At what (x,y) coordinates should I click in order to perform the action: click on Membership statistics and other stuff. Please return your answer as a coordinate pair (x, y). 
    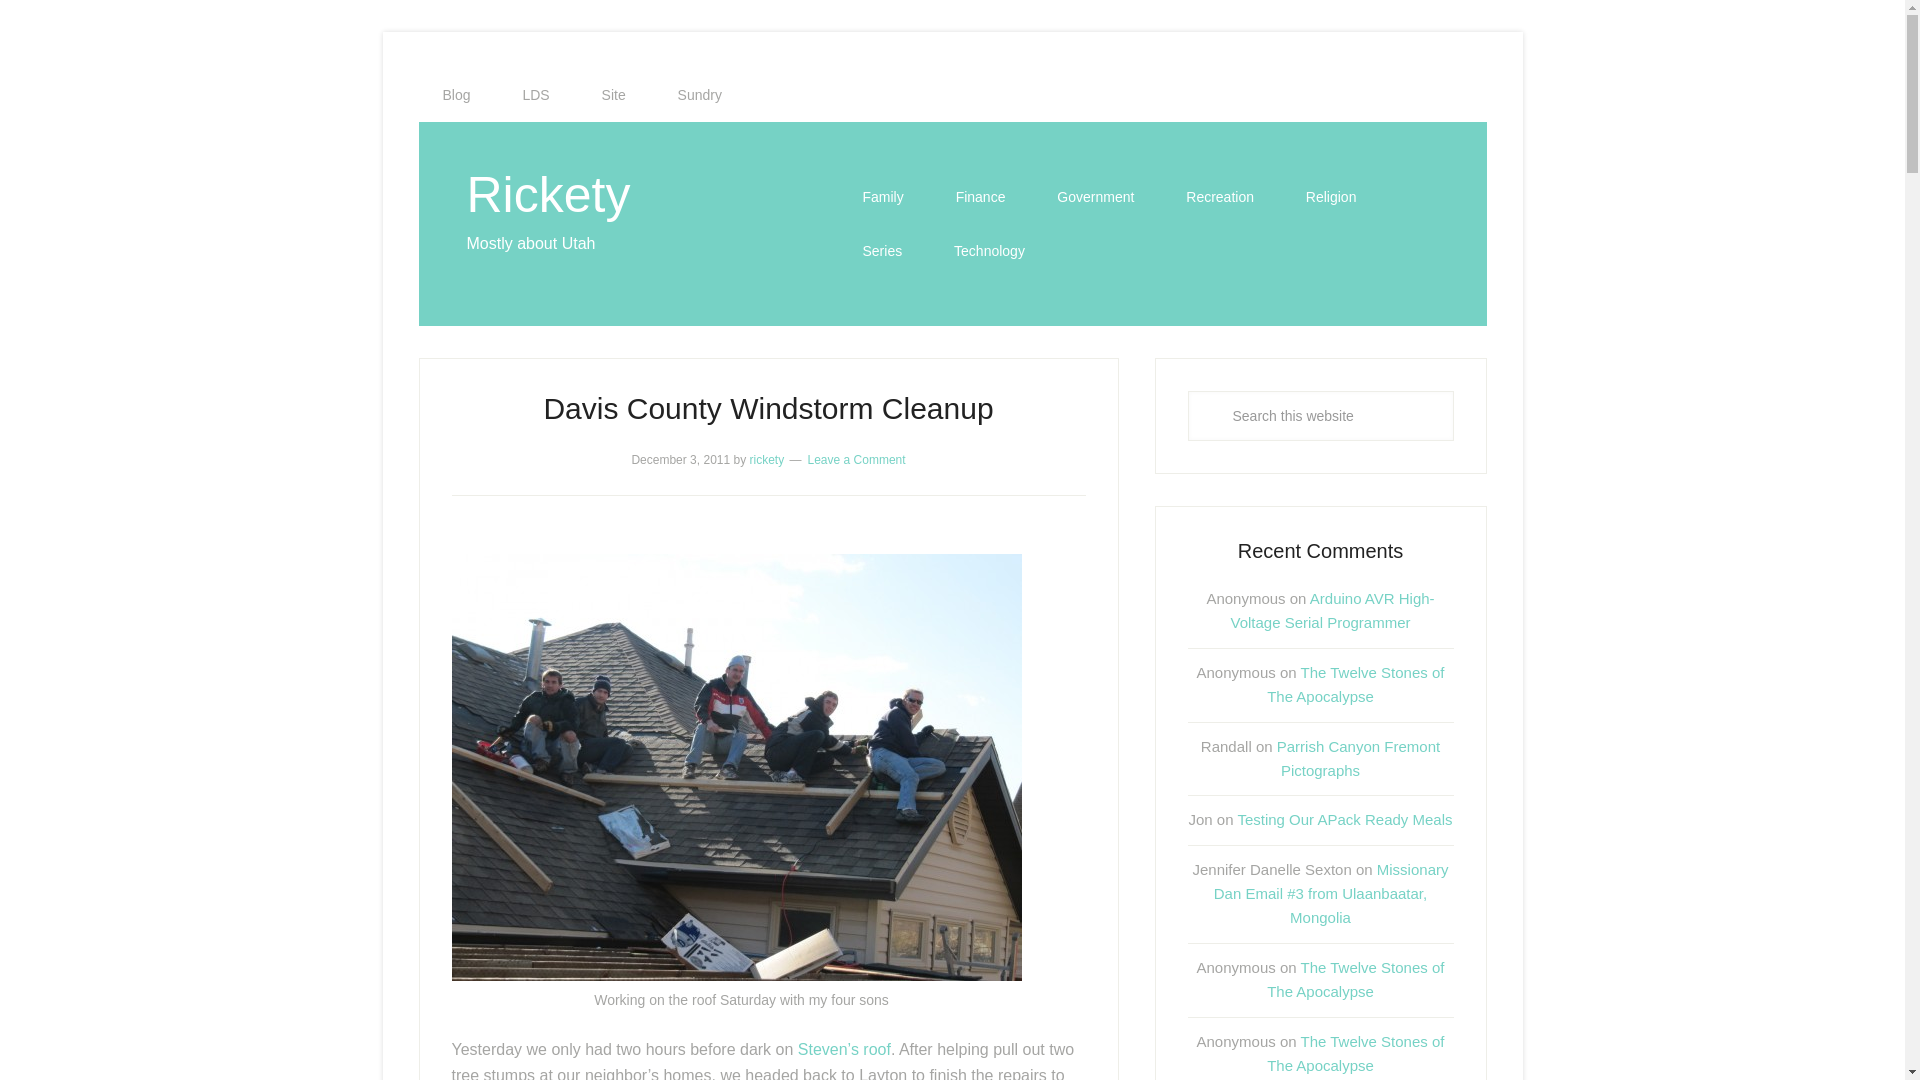
    Looking at the image, I should click on (534, 95).